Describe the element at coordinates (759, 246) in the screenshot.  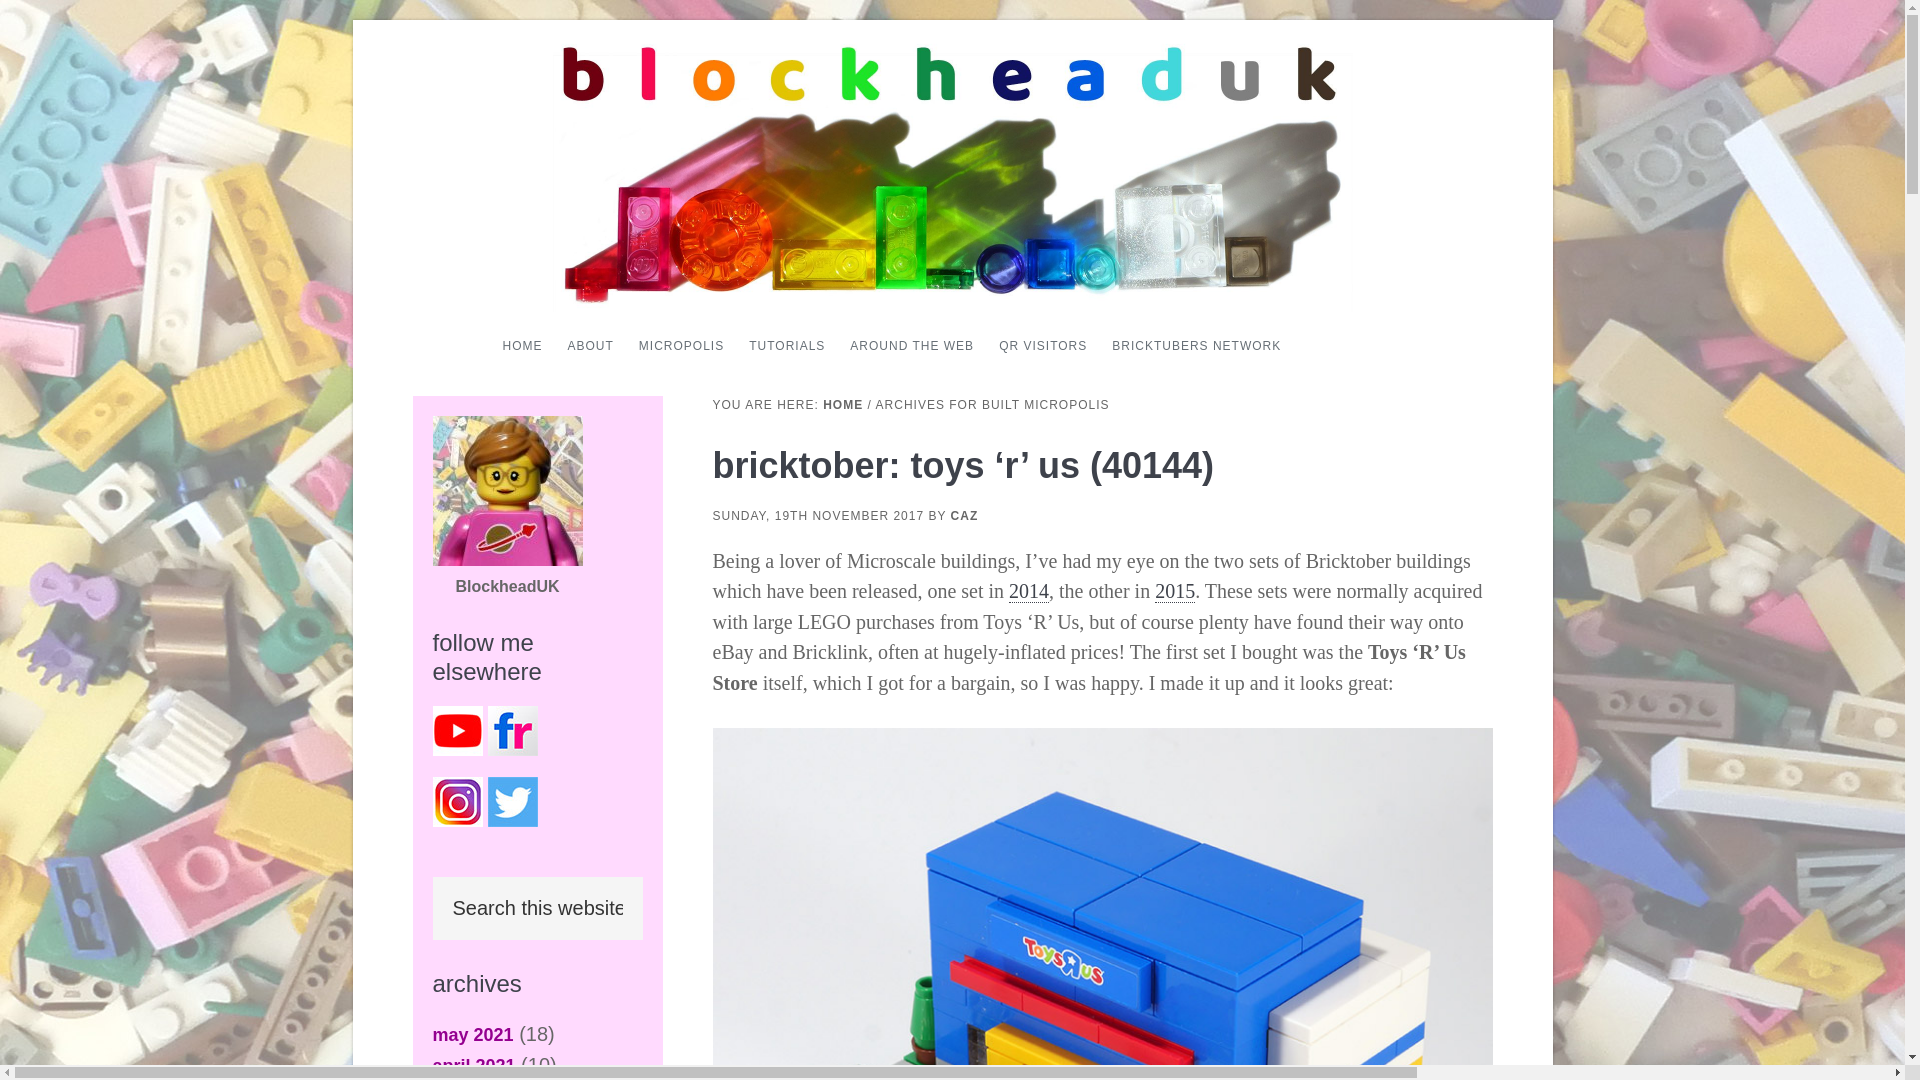
I see `BLOCKHEADUK` at that location.